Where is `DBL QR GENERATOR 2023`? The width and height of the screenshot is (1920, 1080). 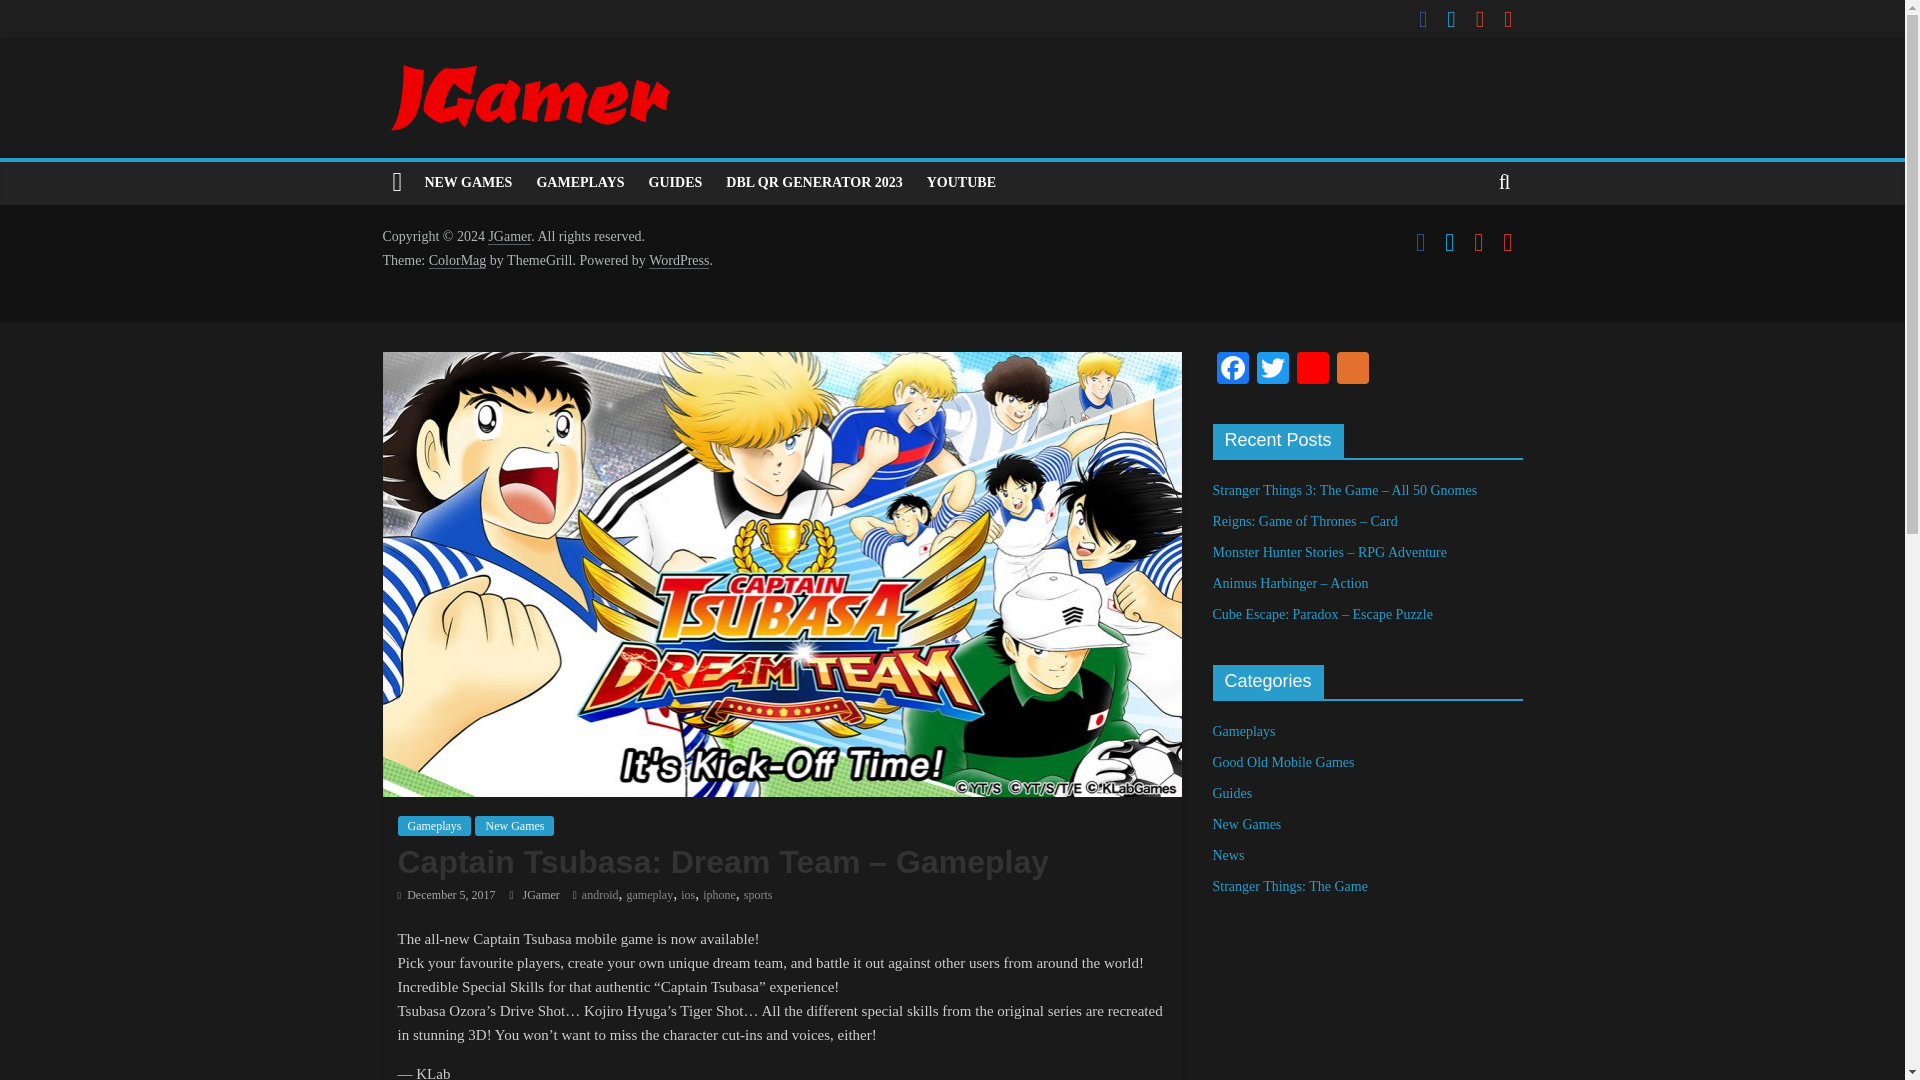
DBL QR GENERATOR 2023 is located at coordinates (814, 183).